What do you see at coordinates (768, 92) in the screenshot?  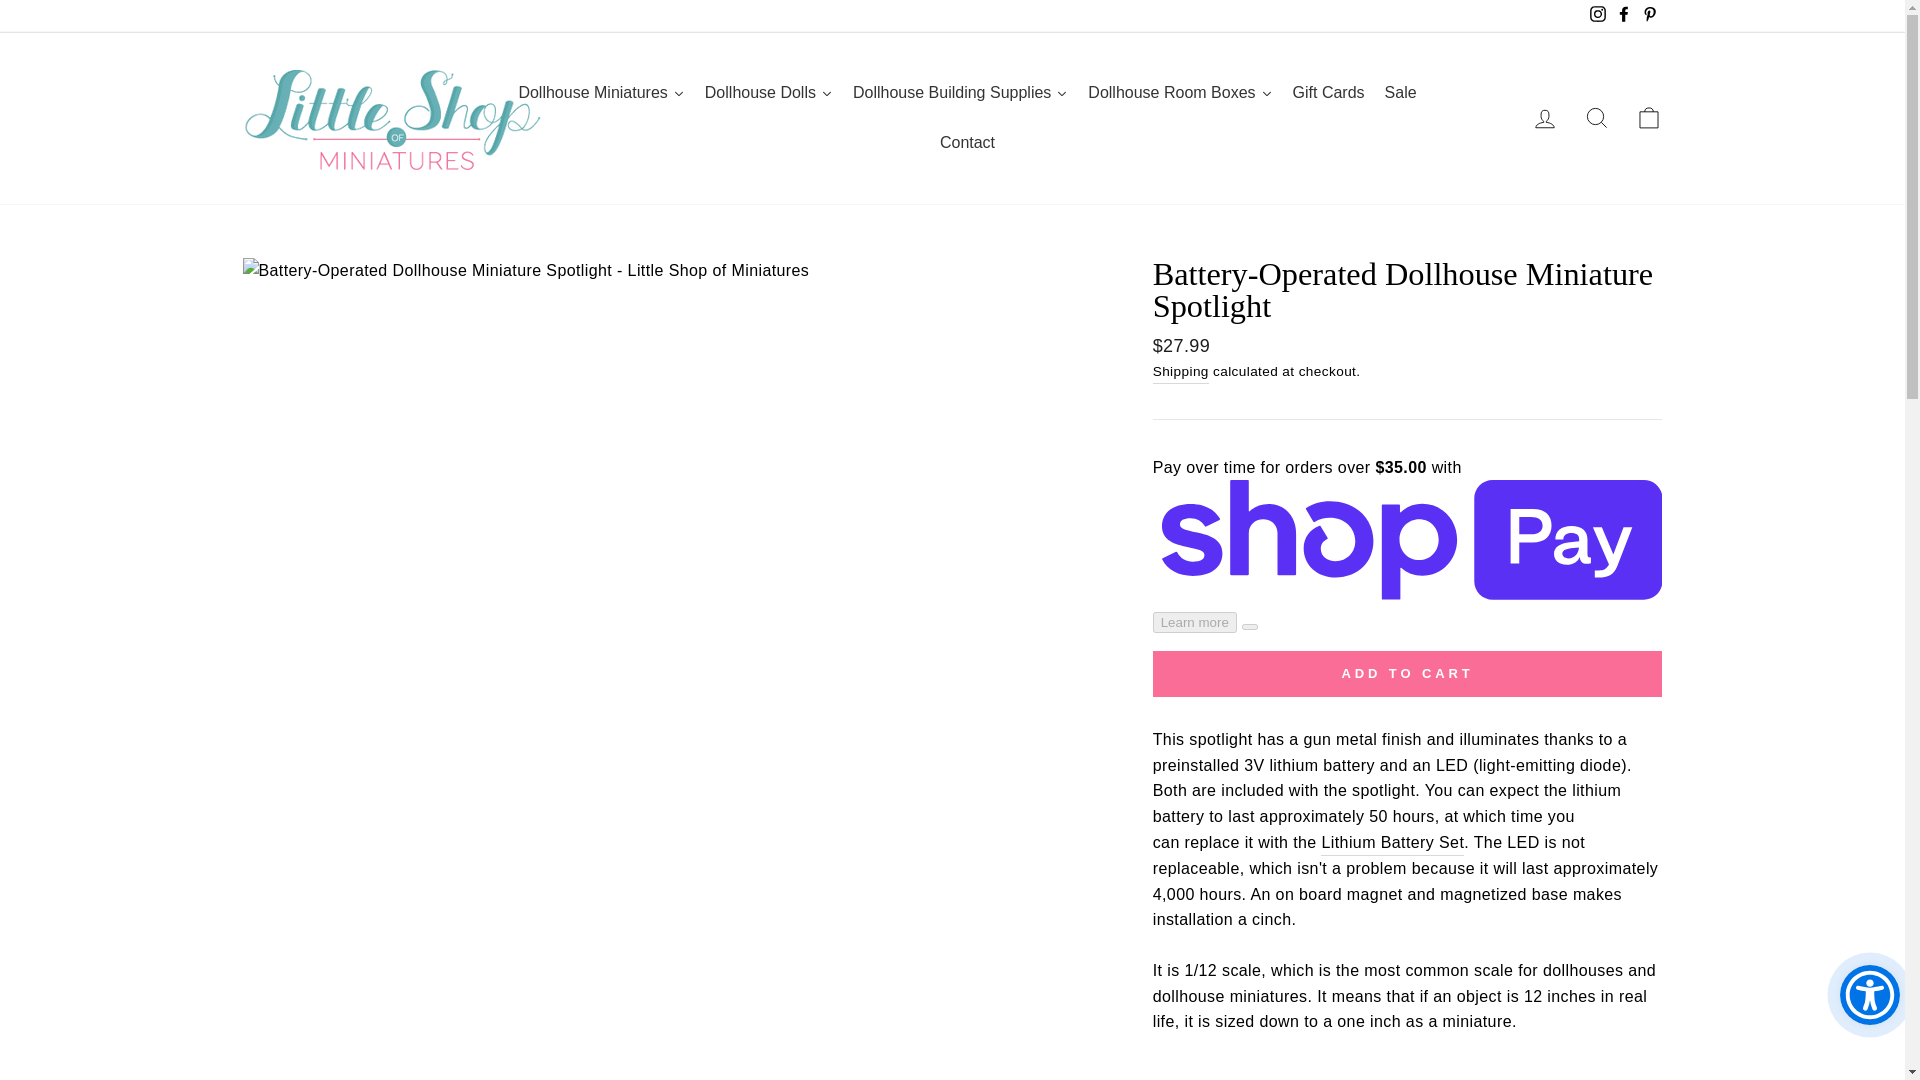 I see `Dollhouse Dolls` at bounding box center [768, 92].